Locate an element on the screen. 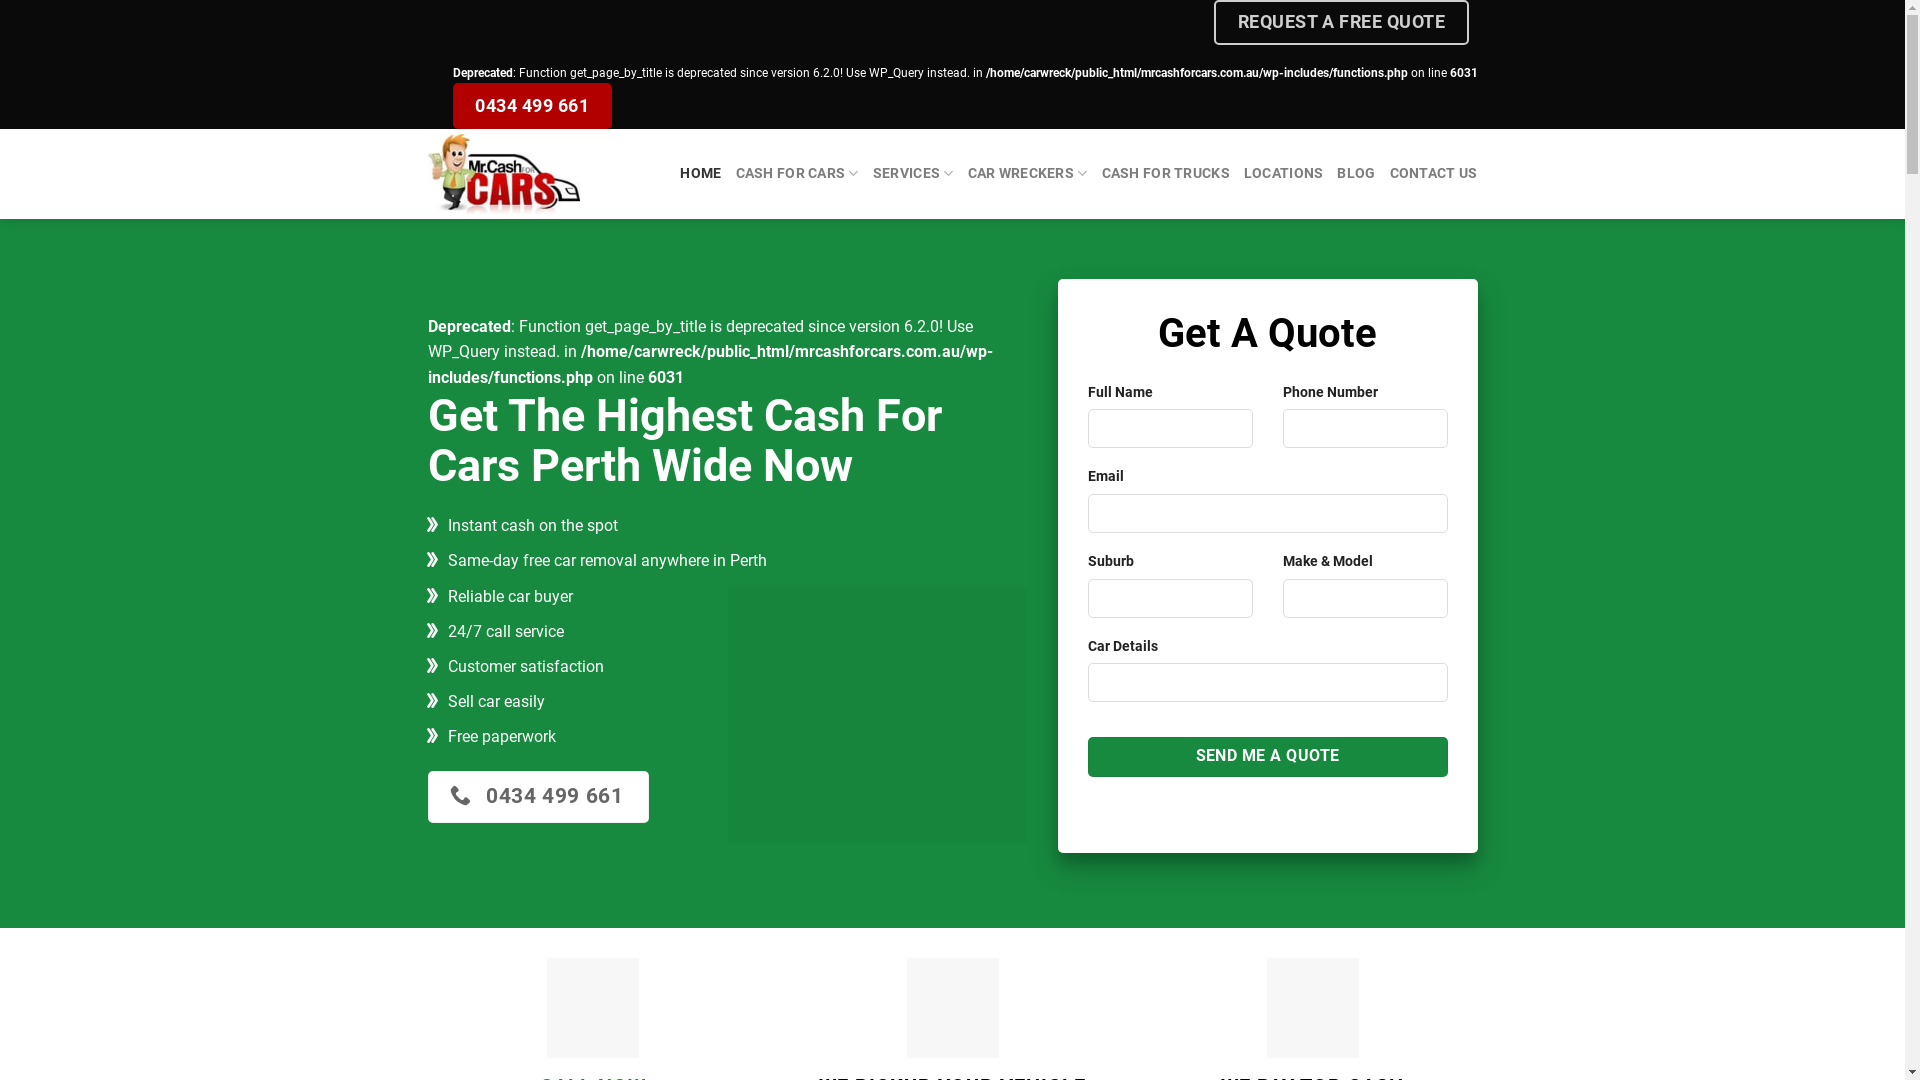  CASH FOR TRUCKS is located at coordinates (1166, 174).